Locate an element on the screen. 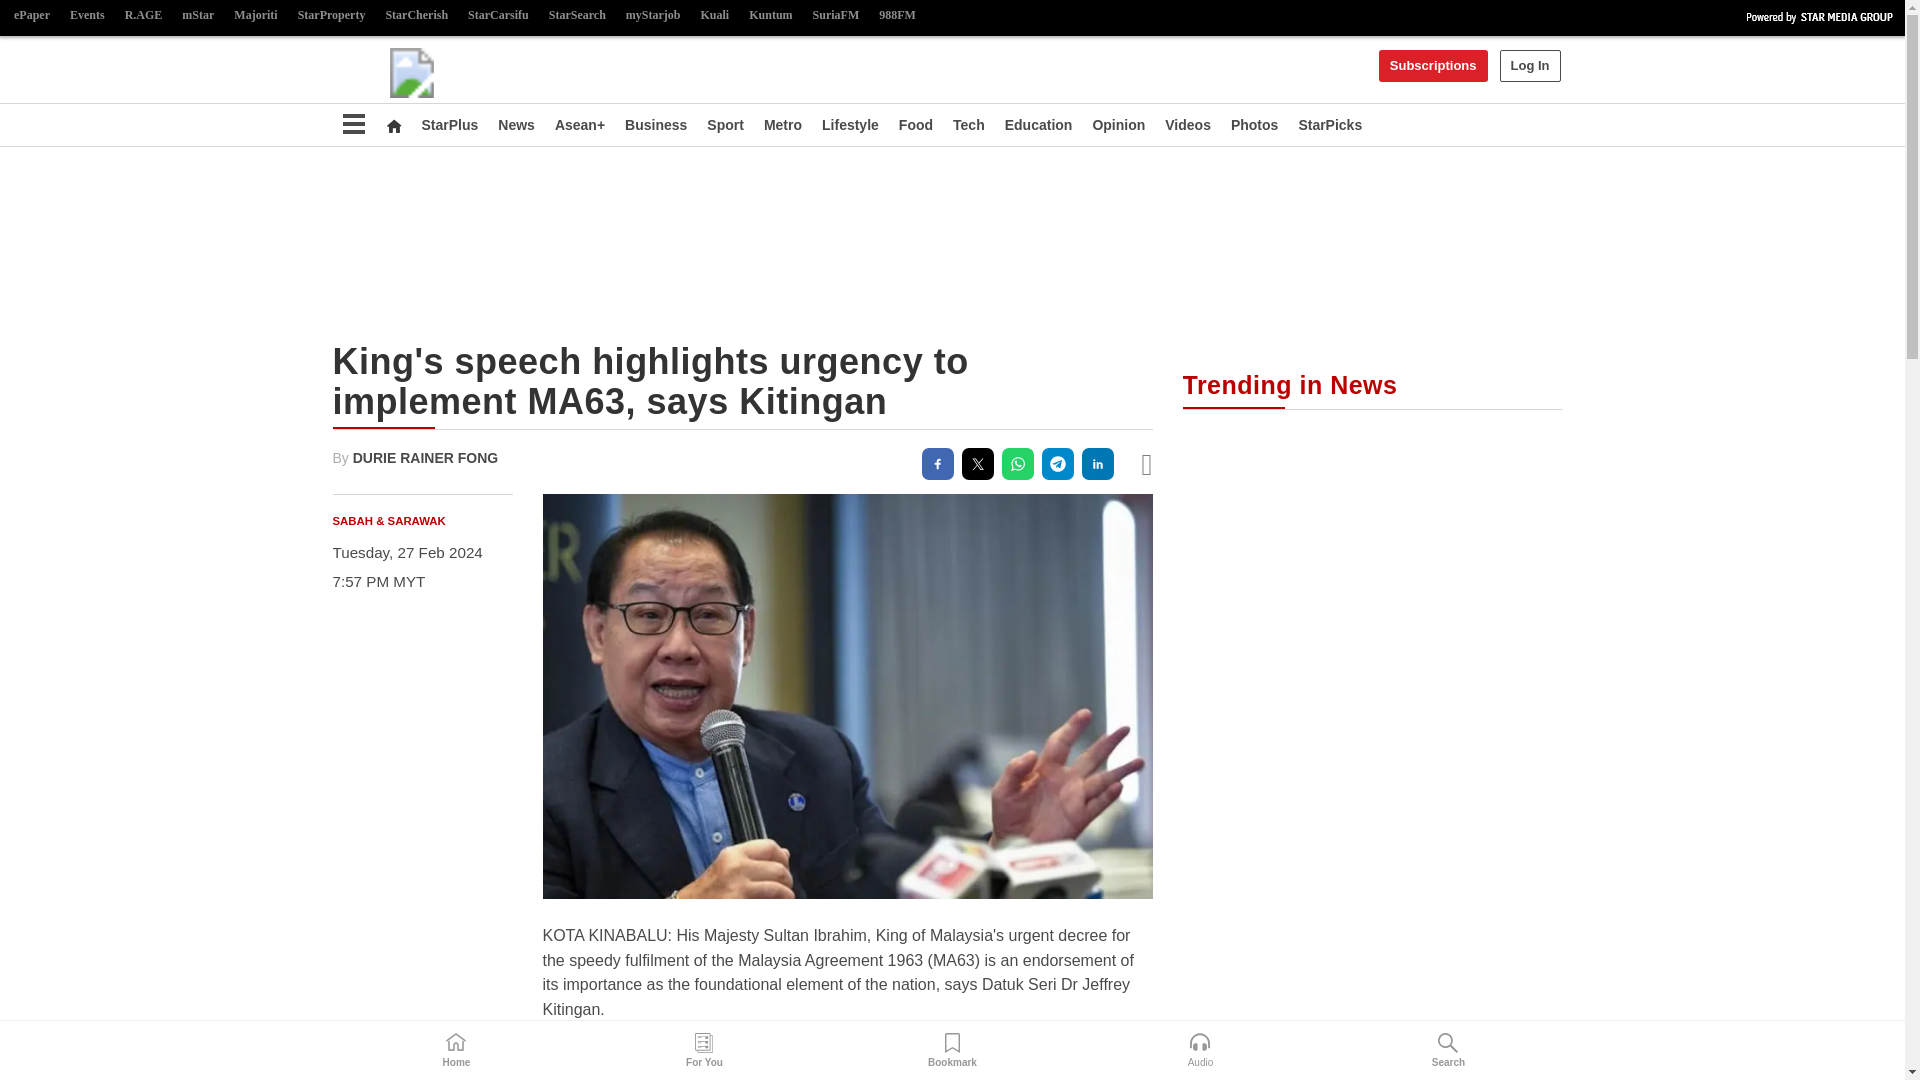  ePaper is located at coordinates (31, 16).